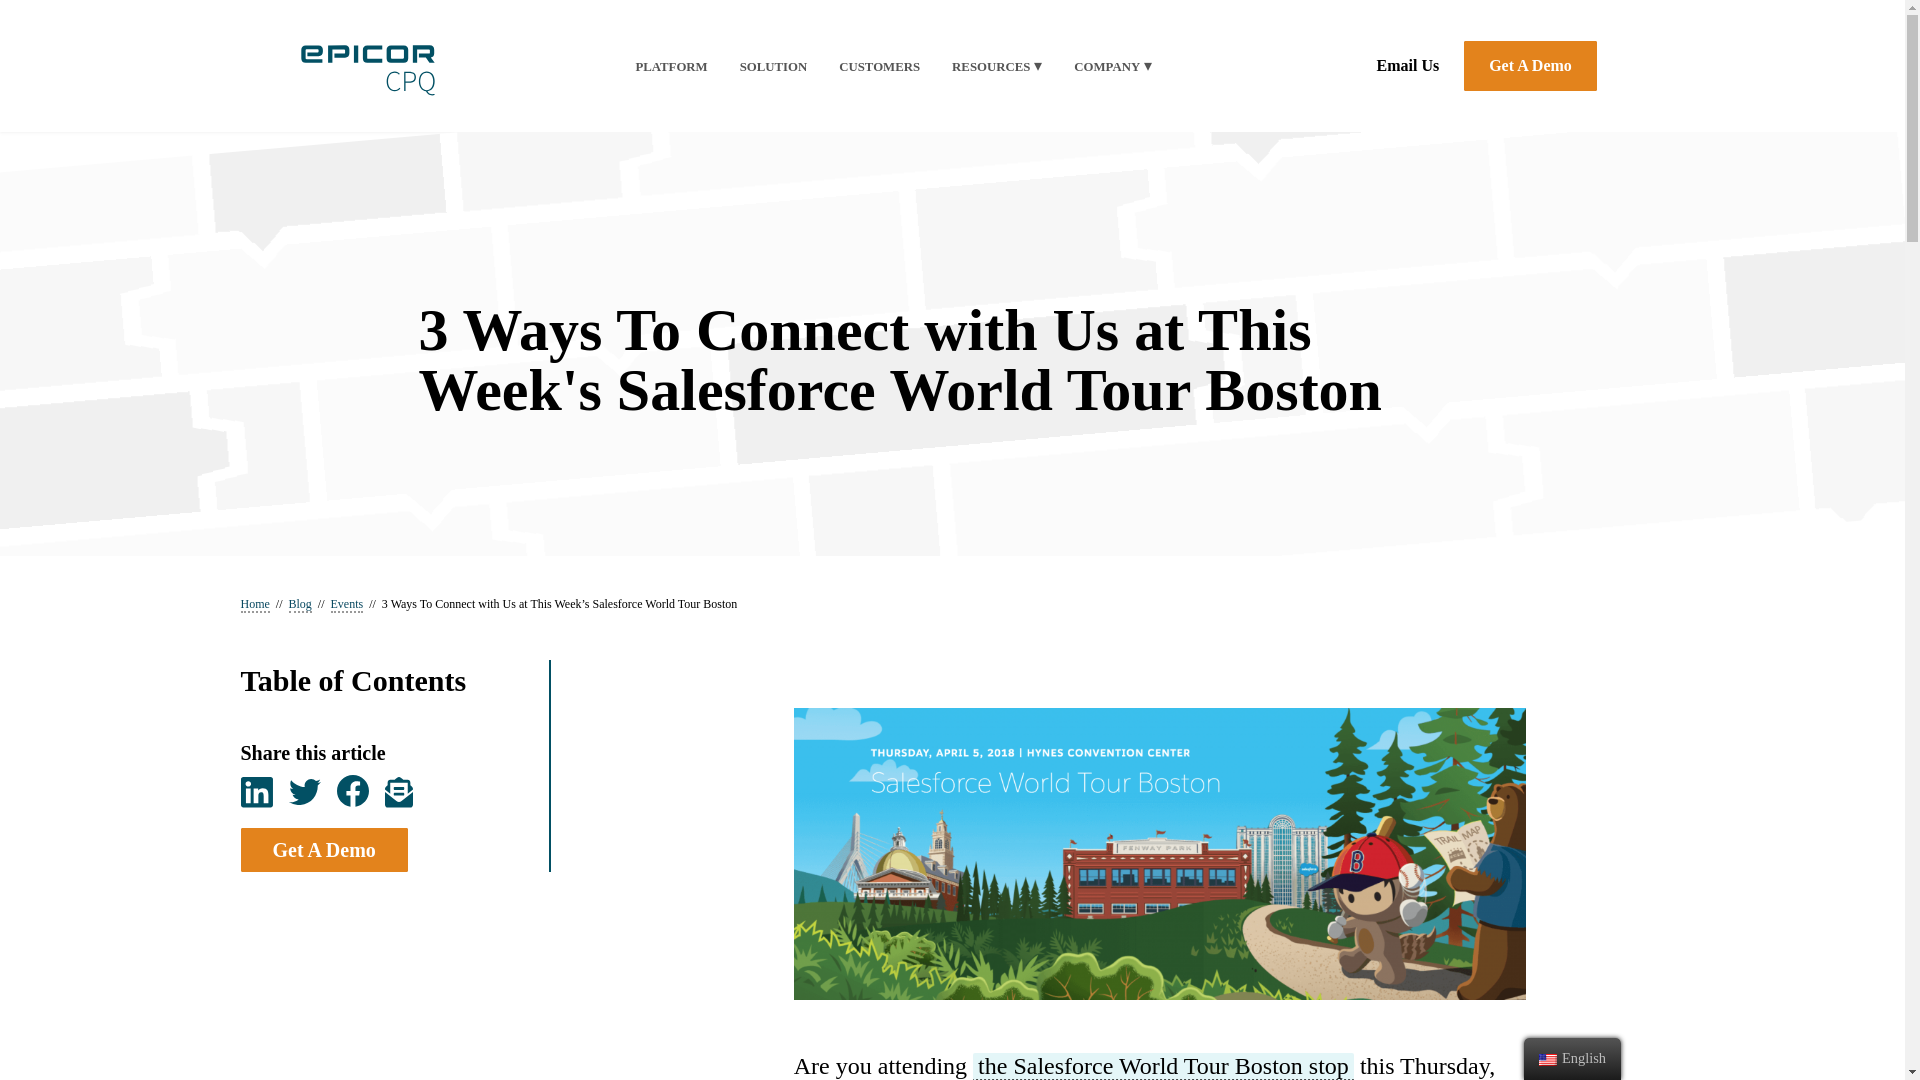  I want to click on Events, so click(347, 605).